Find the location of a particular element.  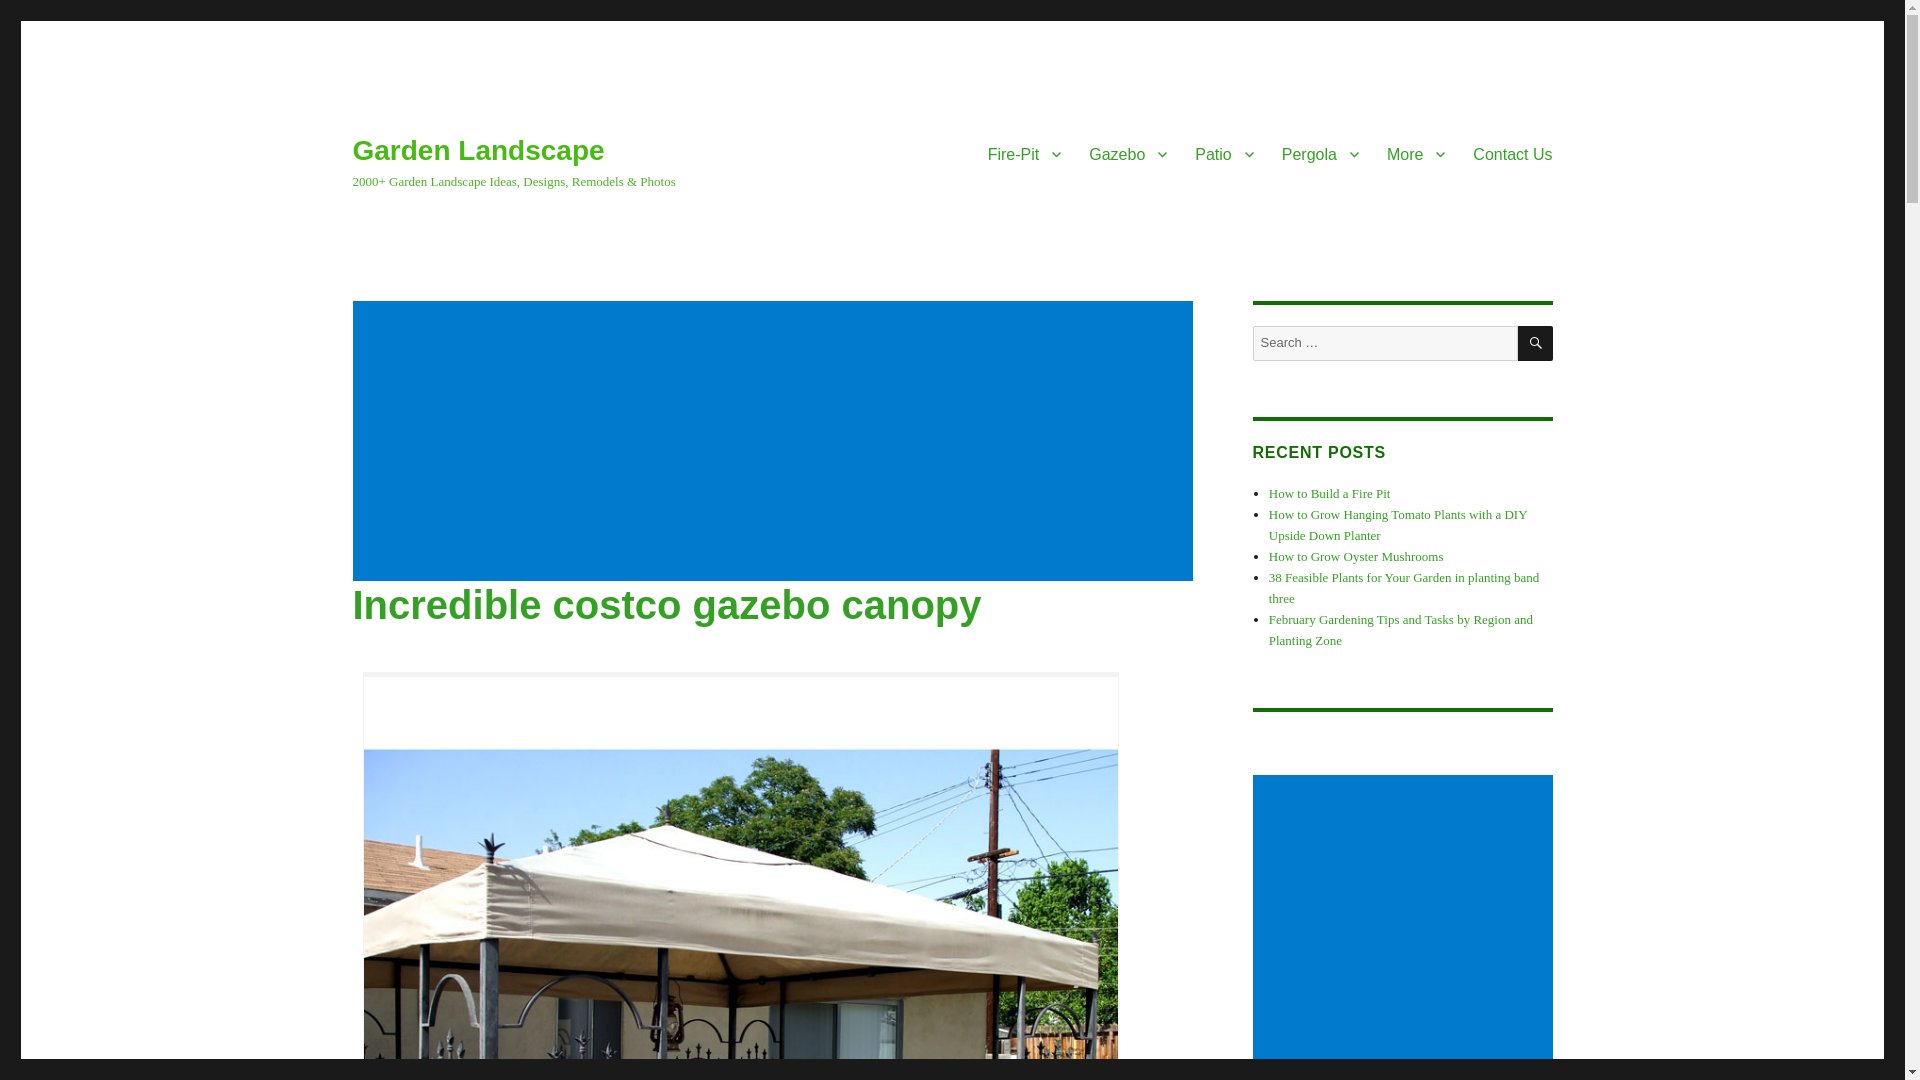

Garden Landscape is located at coordinates (478, 150).